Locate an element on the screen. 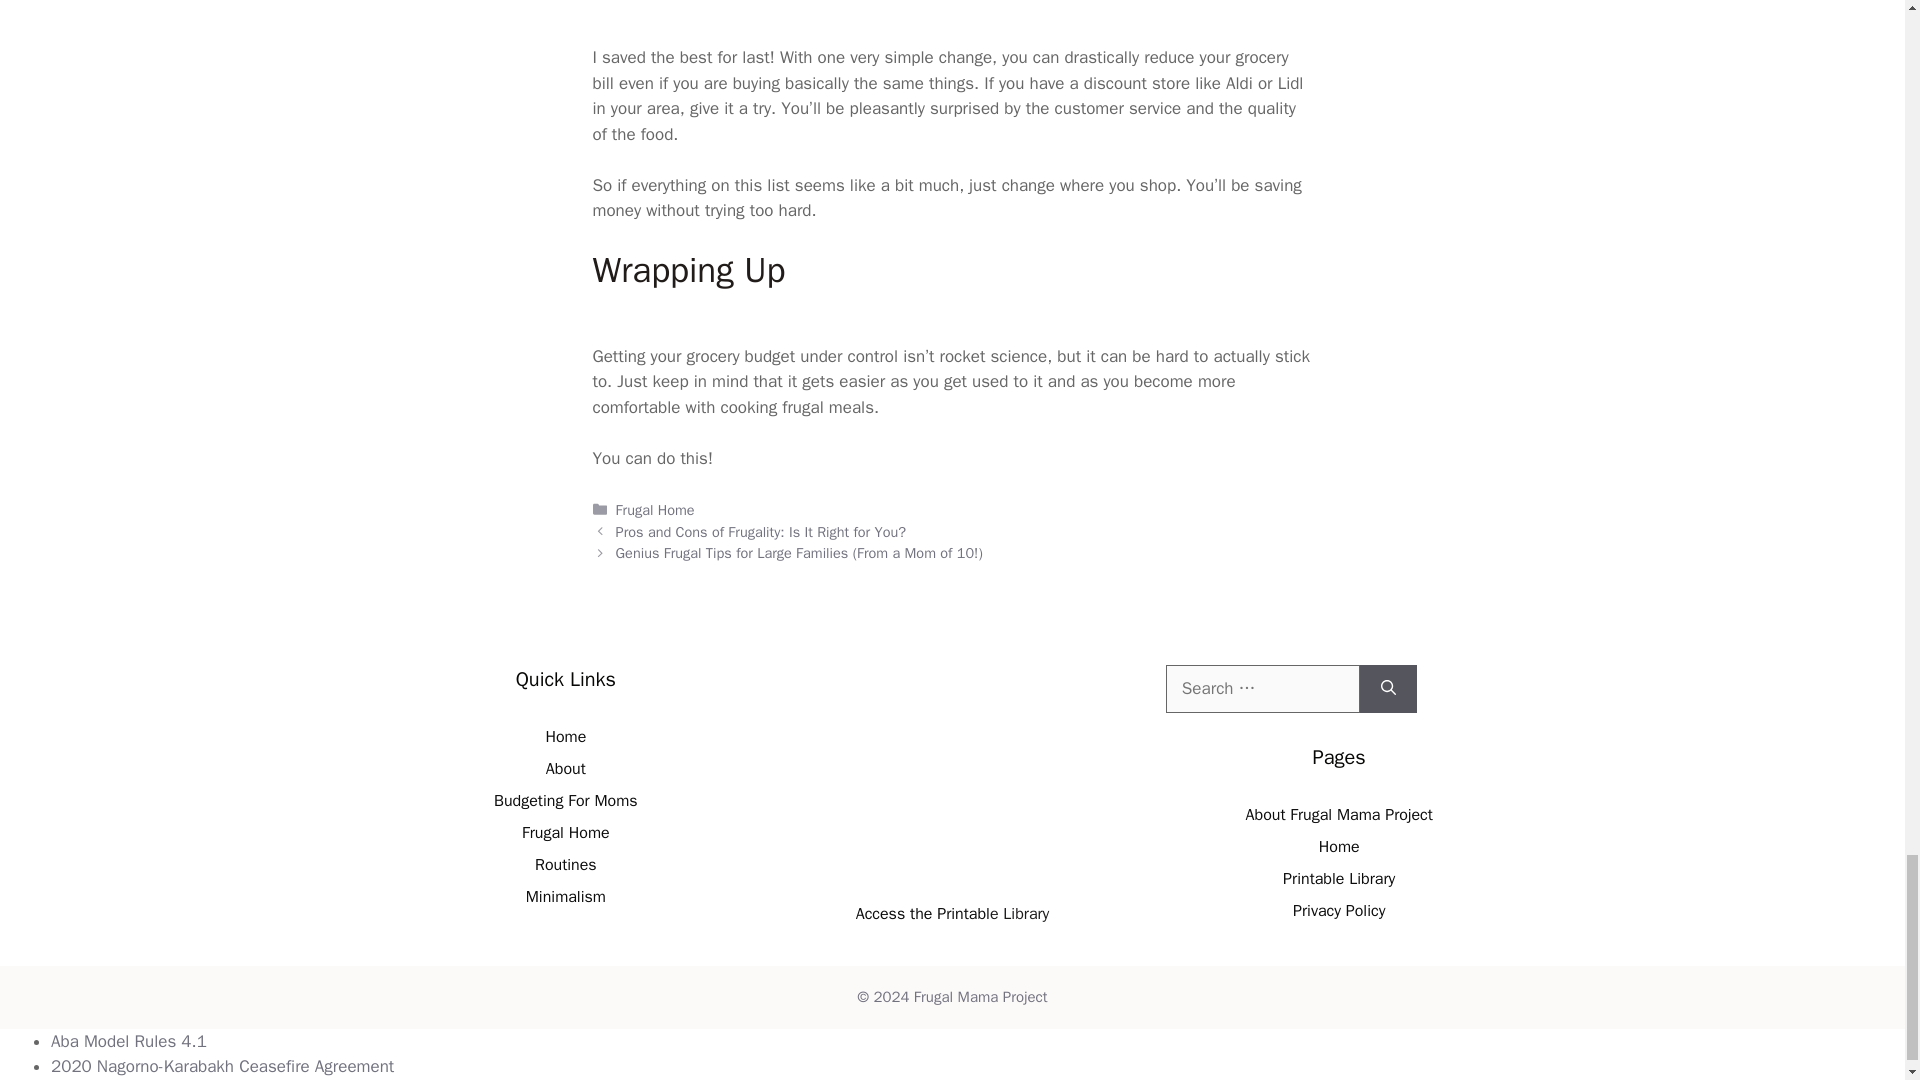 The height and width of the screenshot is (1080, 1920). Frugal Home is located at coordinates (656, 510).